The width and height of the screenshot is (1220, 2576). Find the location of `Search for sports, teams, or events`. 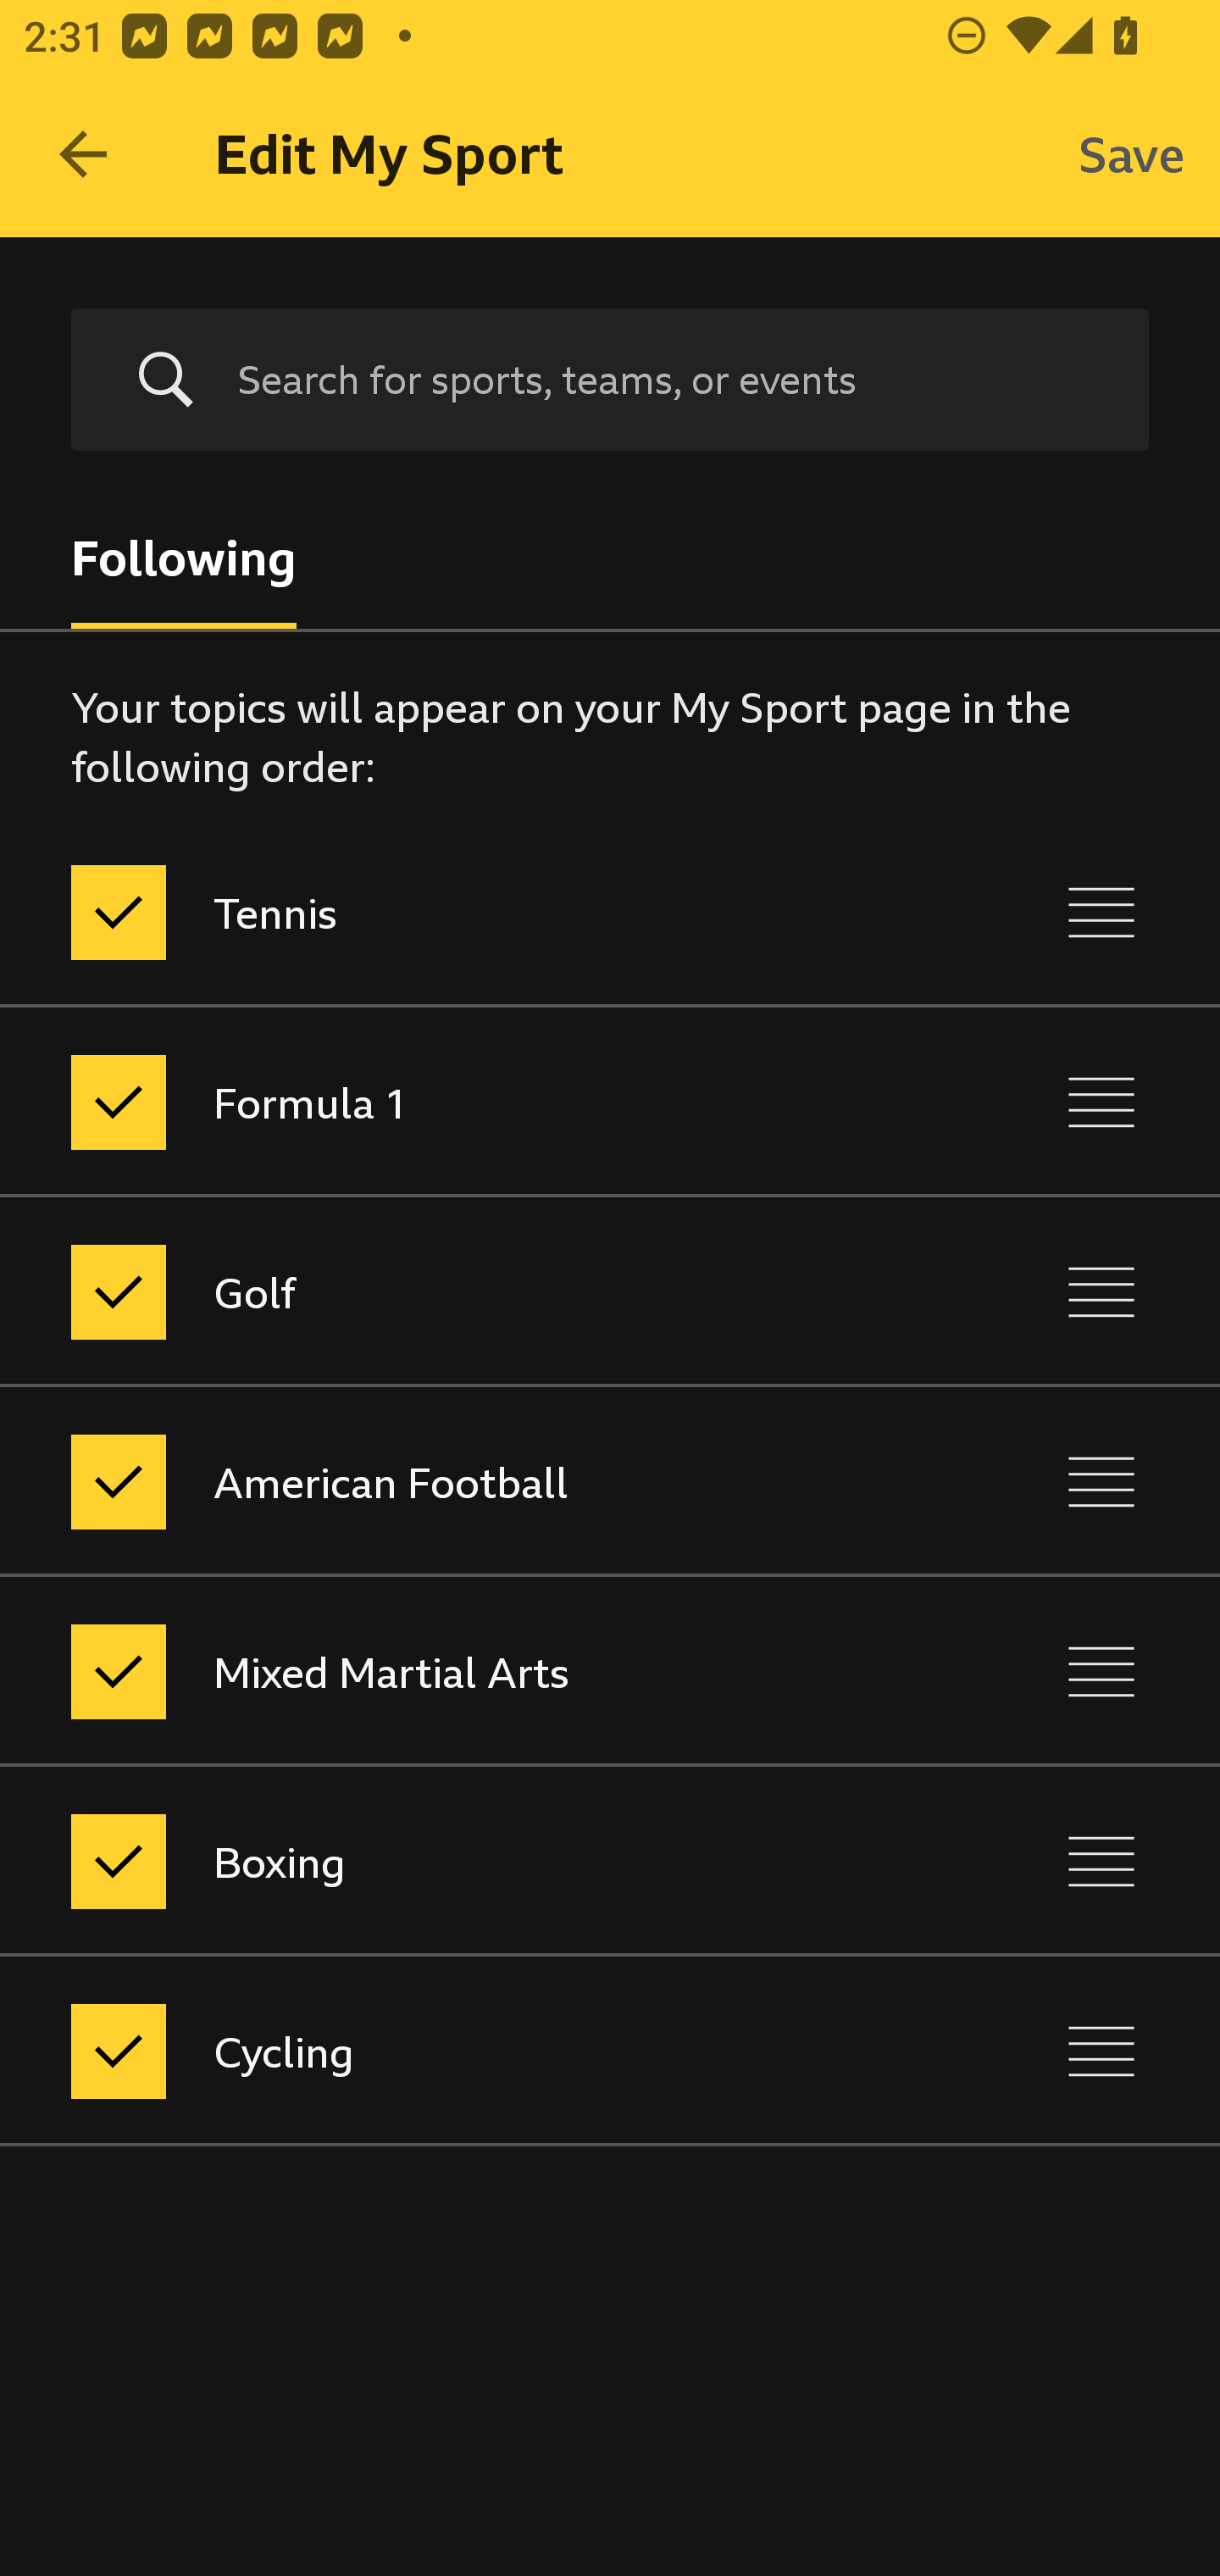

Search for sports, teams, or events is located at coordinates (610, 380).